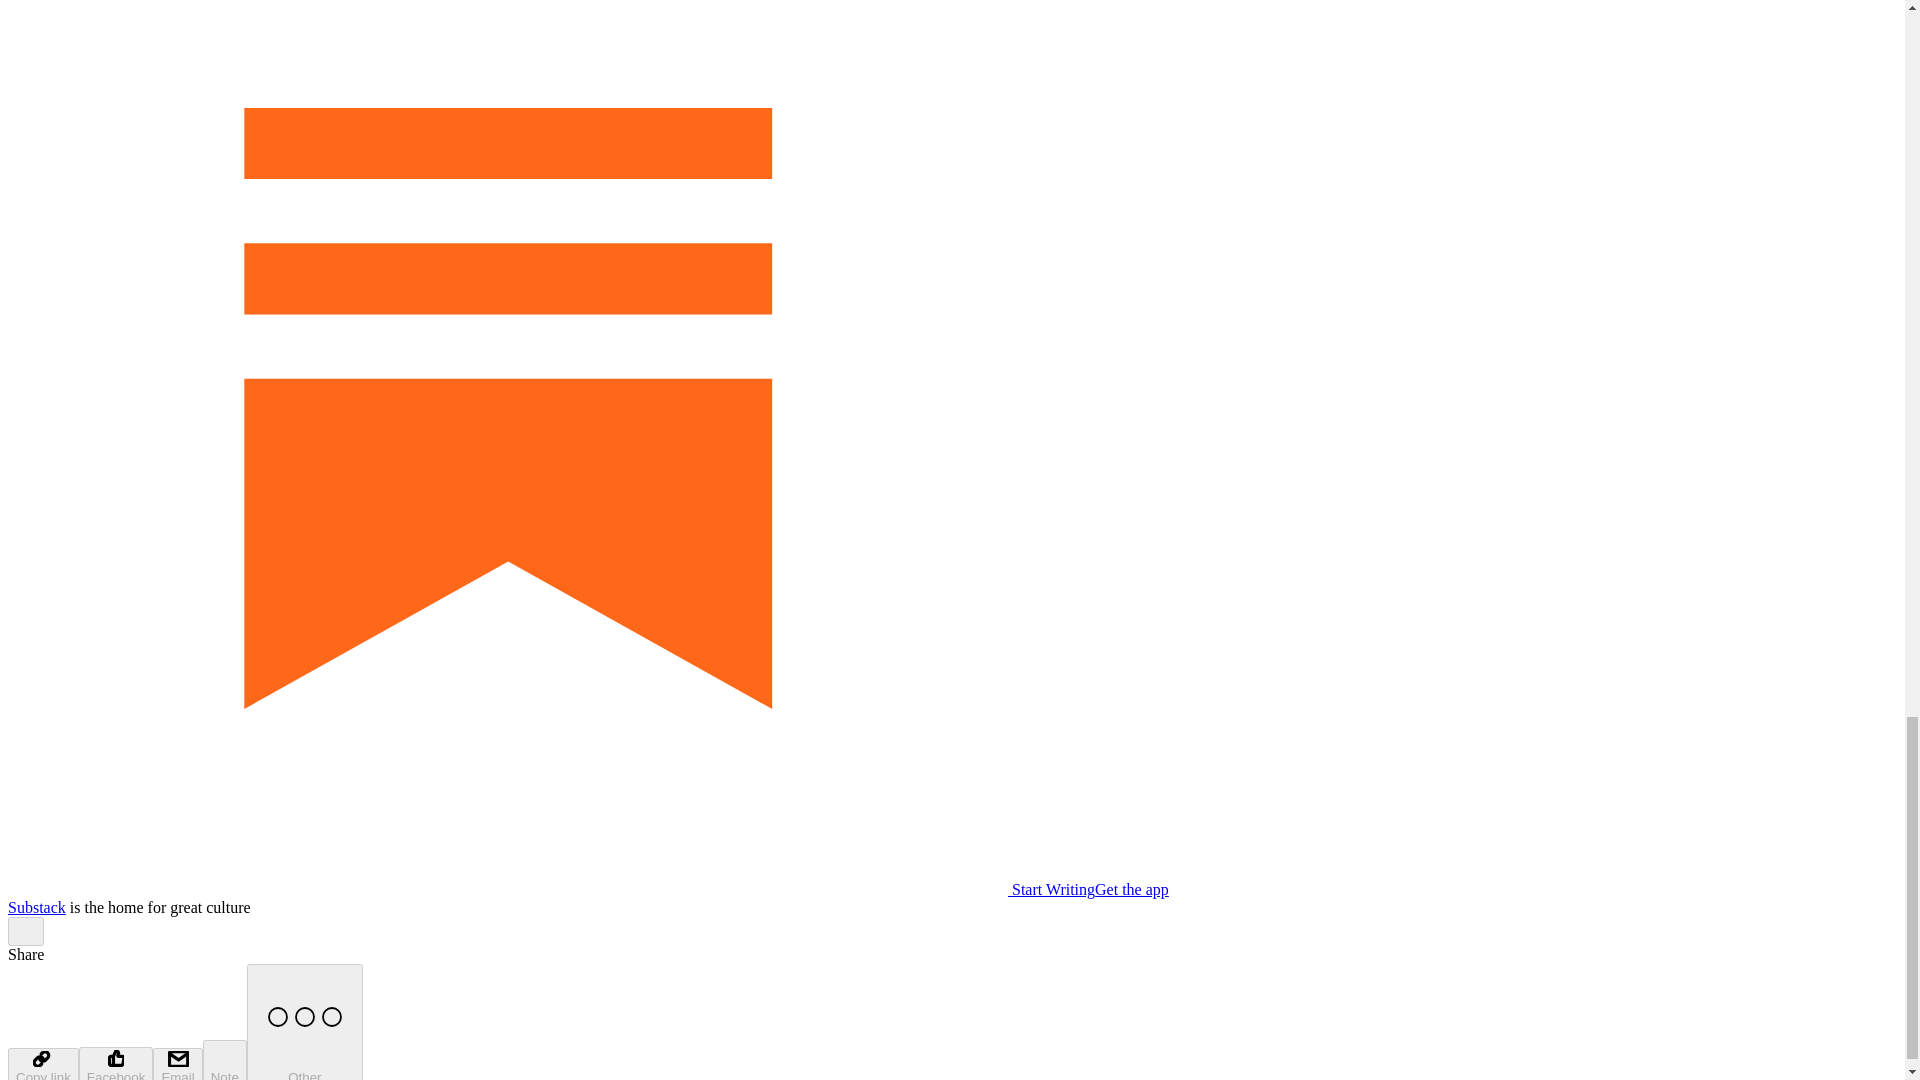 The height and width of the screenshot is (1080, 1920). What do you see at coordinates (36, 906) in the screenshot?
I see `Substack` at bounding box center [36, 906].